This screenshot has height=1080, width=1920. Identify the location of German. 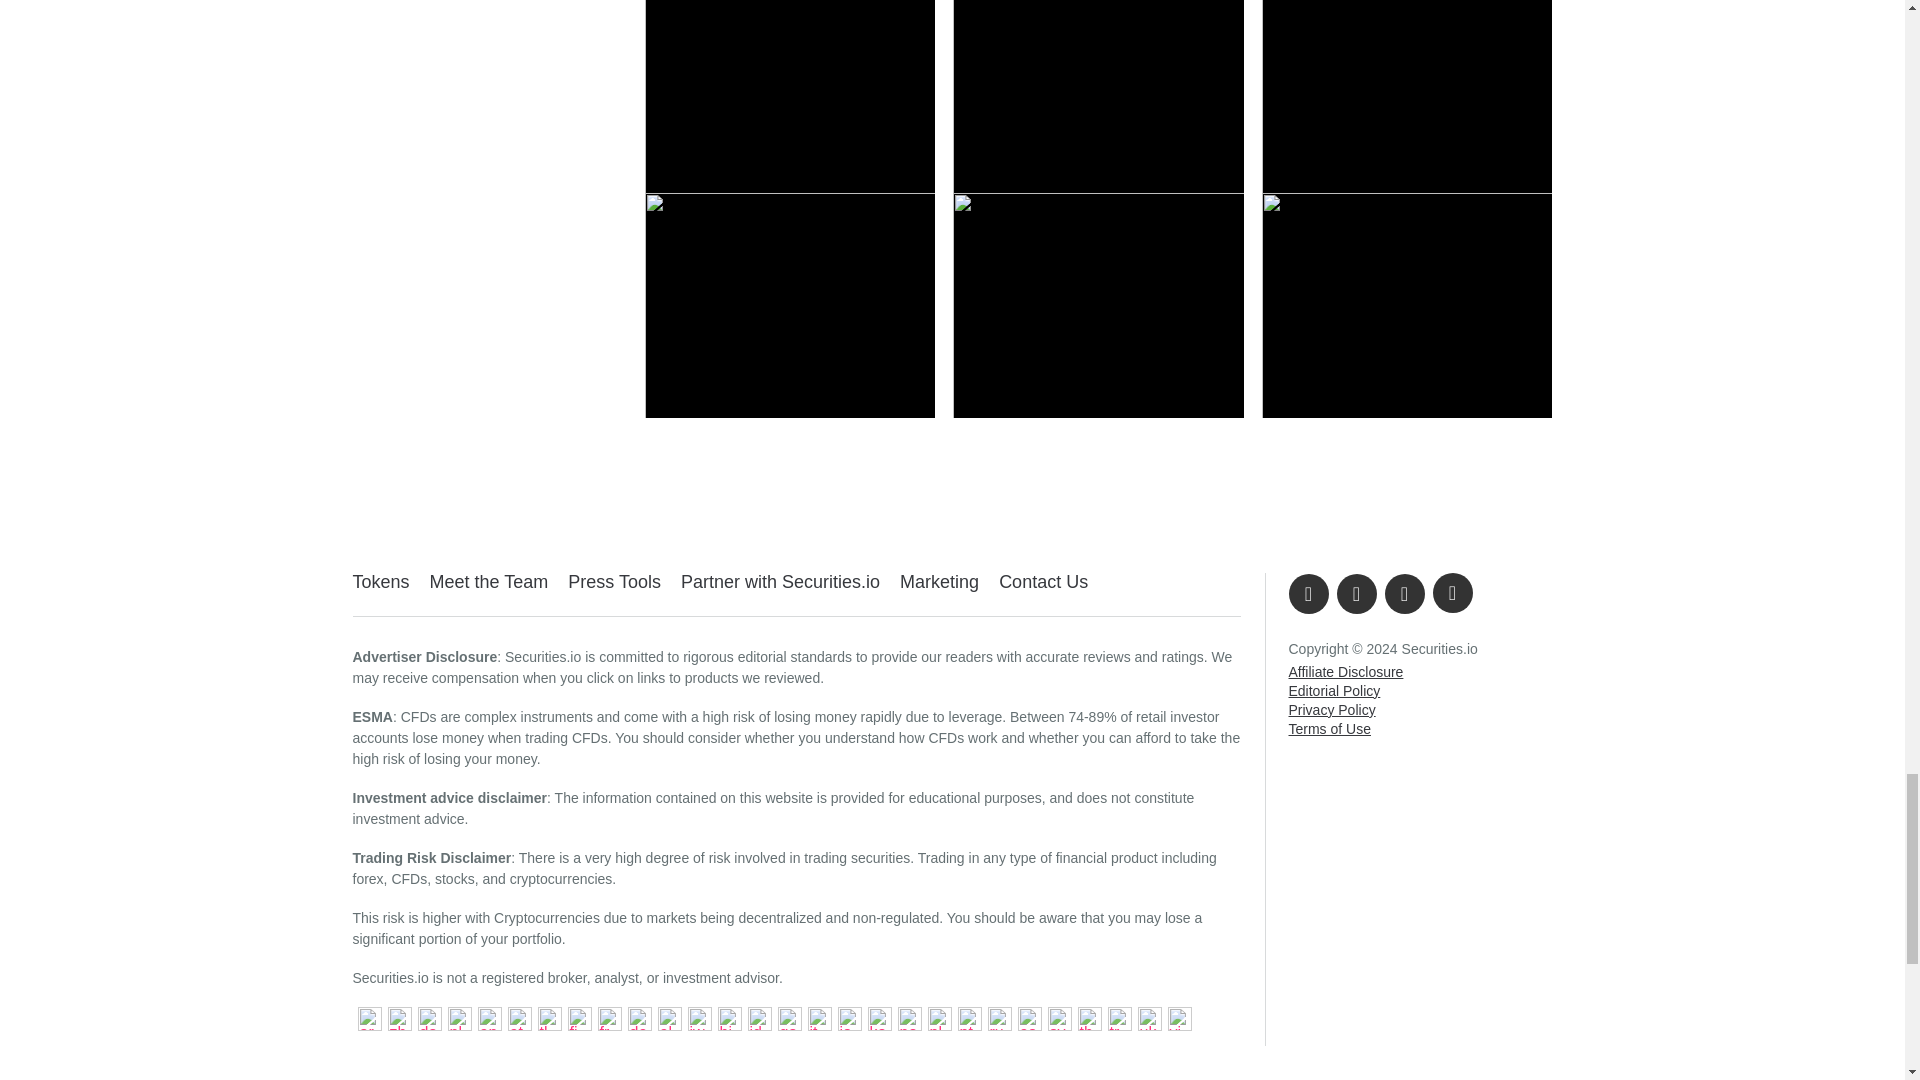
(637, 1017).